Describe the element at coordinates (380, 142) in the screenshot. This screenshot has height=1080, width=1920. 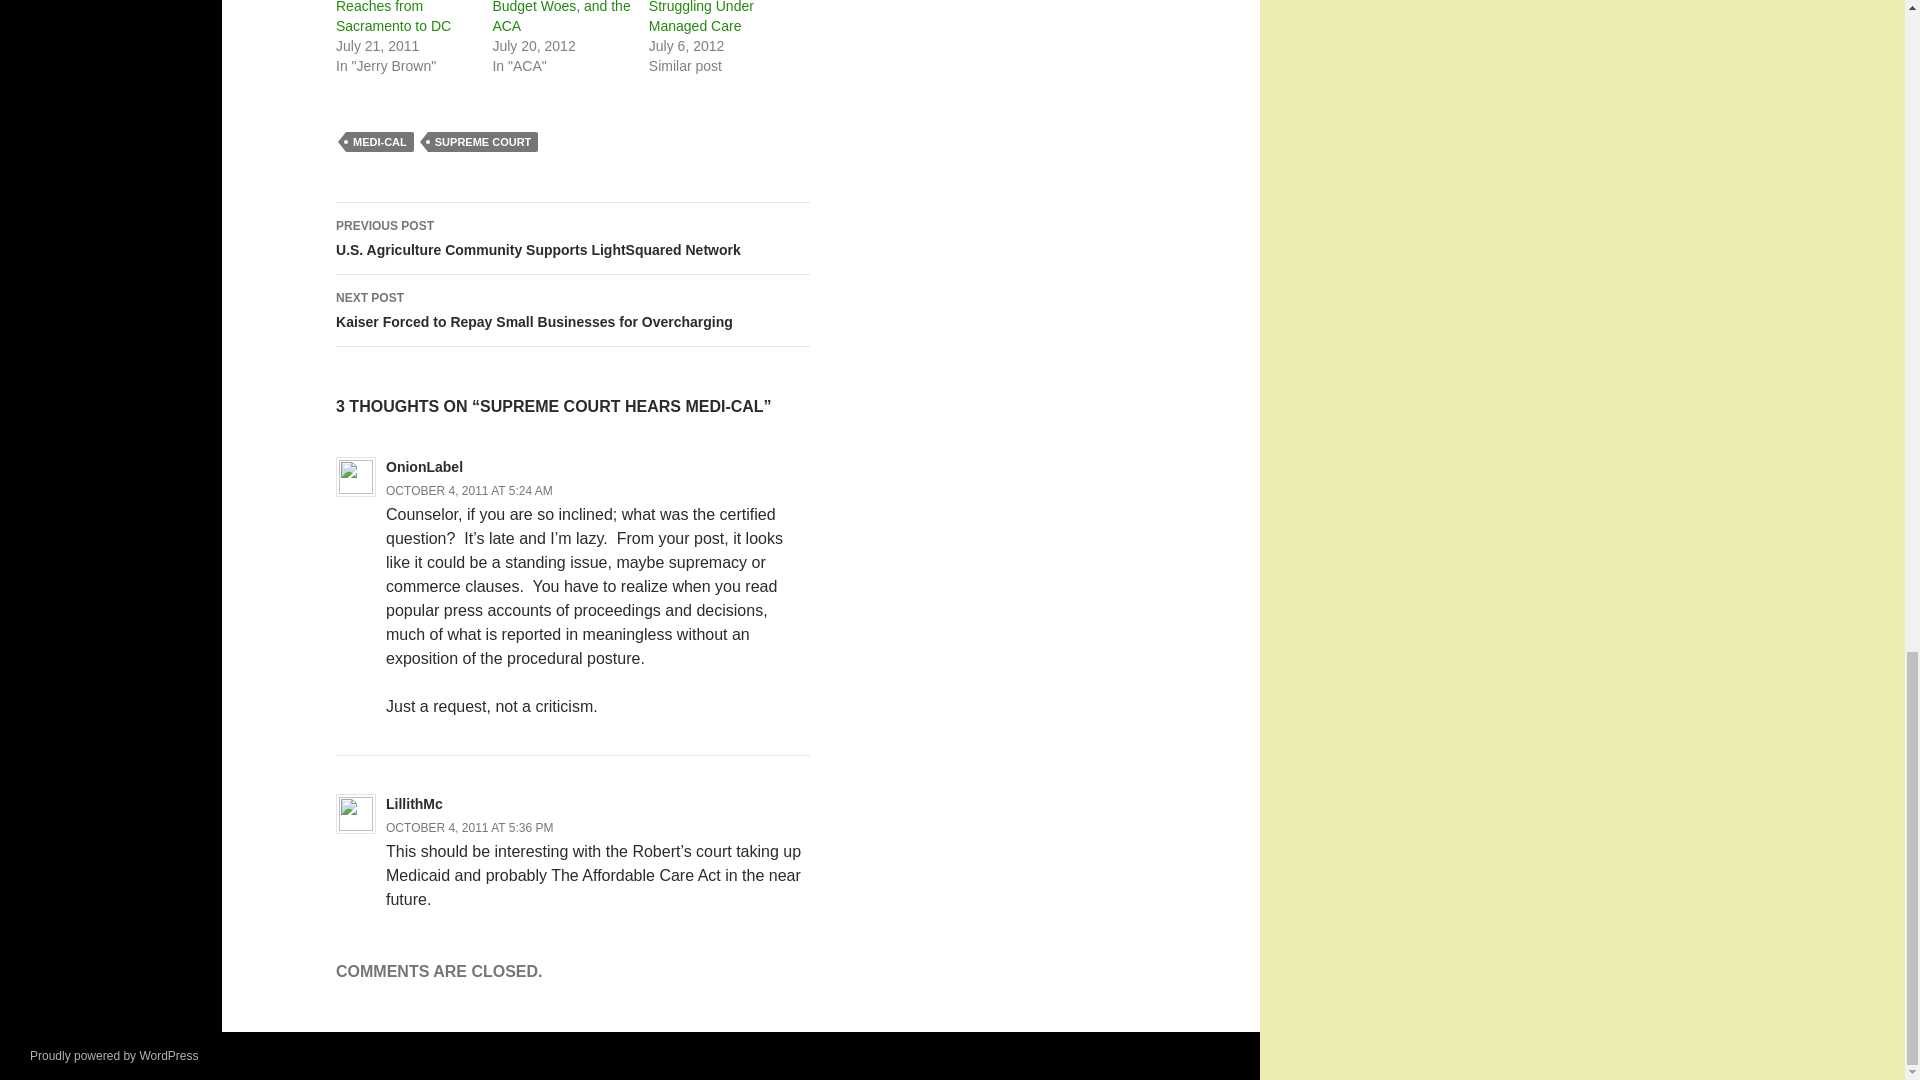
I see `MEDI-CAL` at that location.